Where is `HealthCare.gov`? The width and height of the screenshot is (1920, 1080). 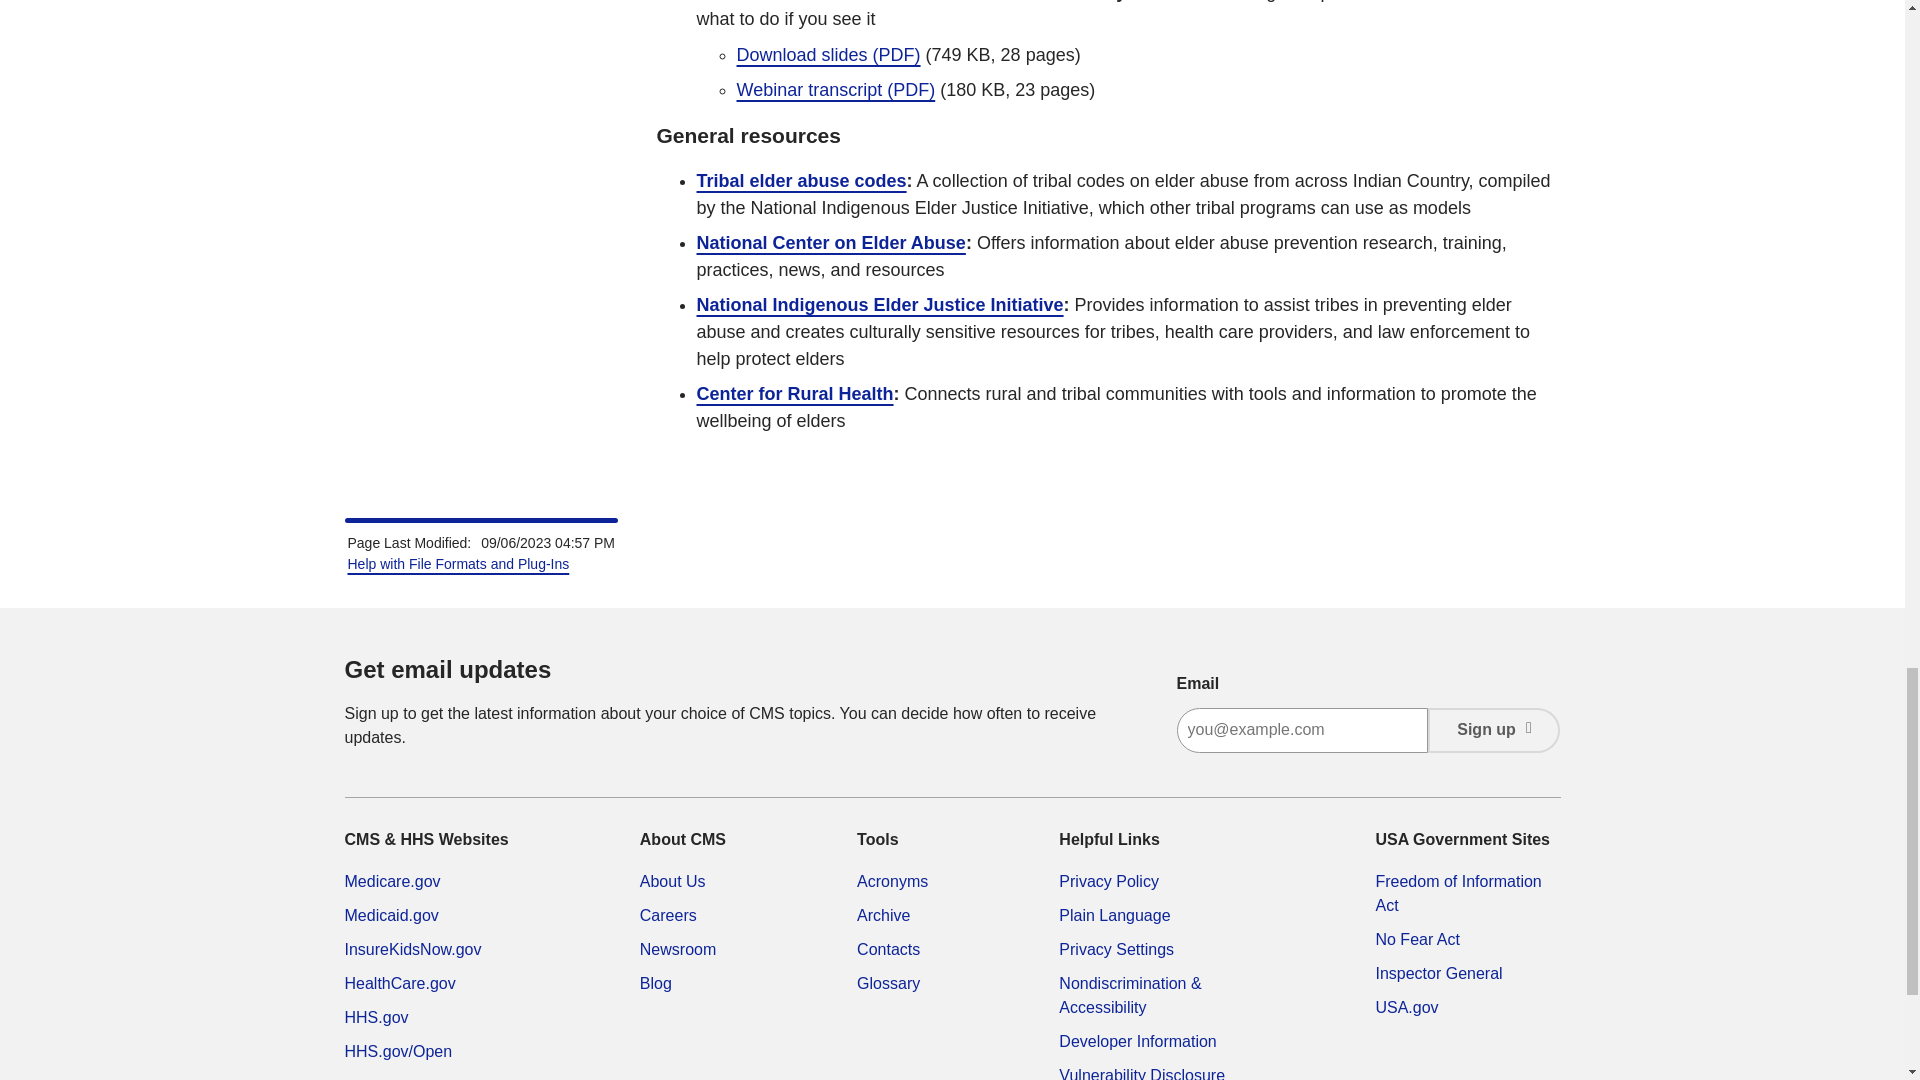
HealthCare.gov is located at coordinates (399, 984).